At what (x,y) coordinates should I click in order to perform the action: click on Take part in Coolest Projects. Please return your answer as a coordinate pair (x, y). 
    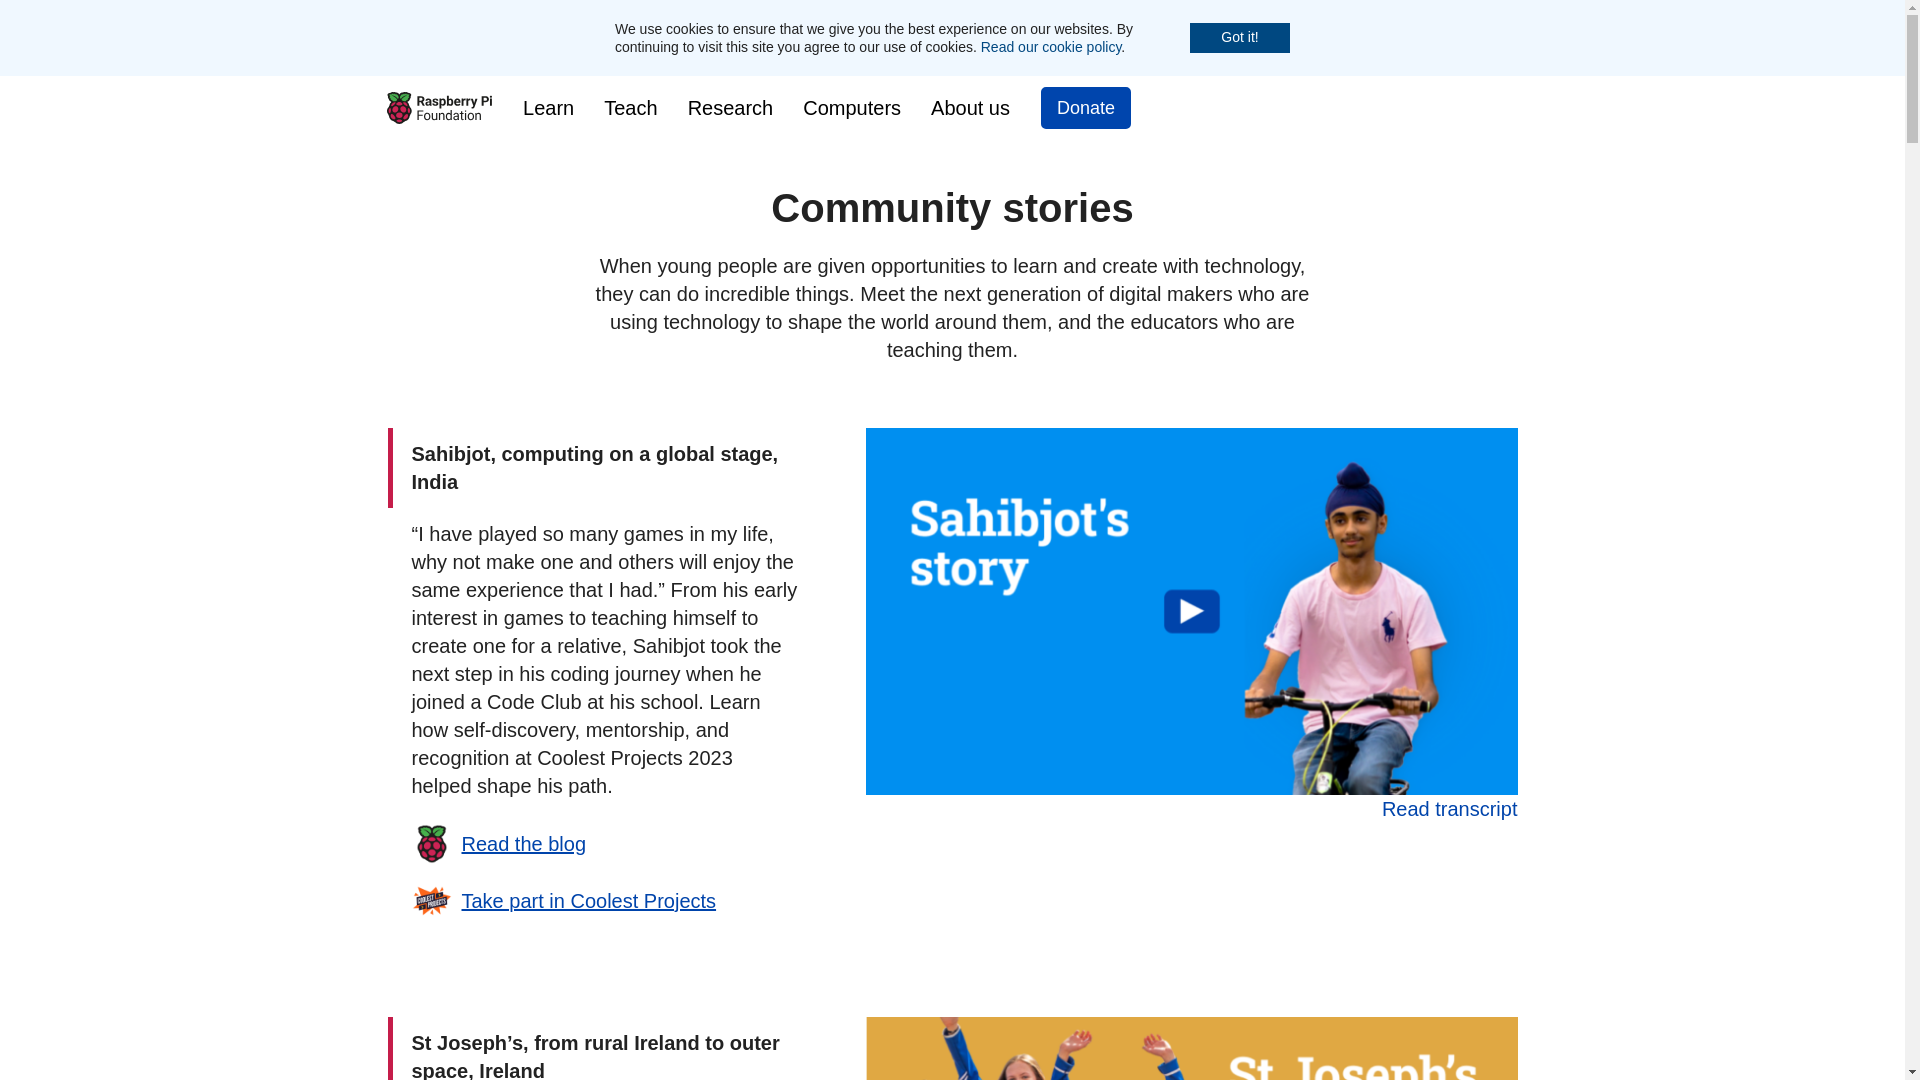
    Looking at the image, I should click on (564, 907).